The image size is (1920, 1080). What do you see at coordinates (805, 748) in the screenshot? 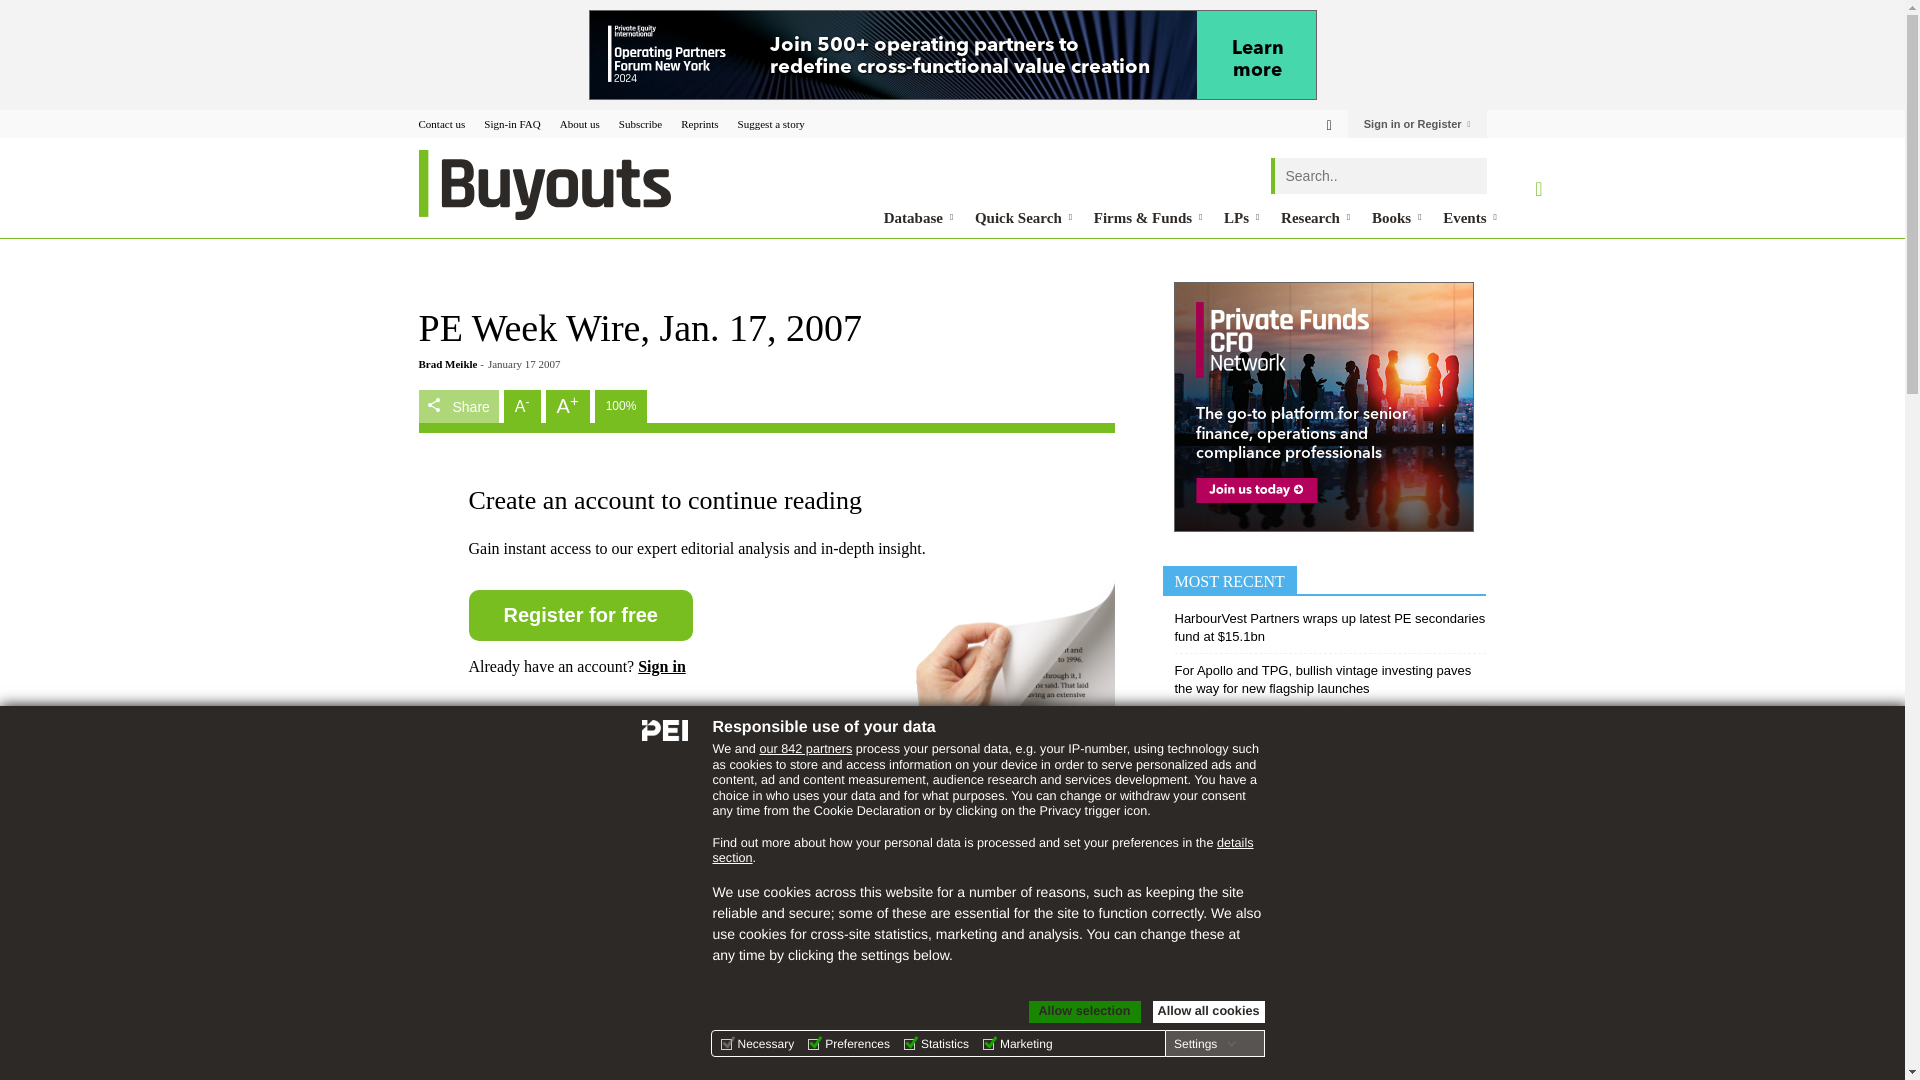
I see `our 842 partners` at bounding box center [805, 748].